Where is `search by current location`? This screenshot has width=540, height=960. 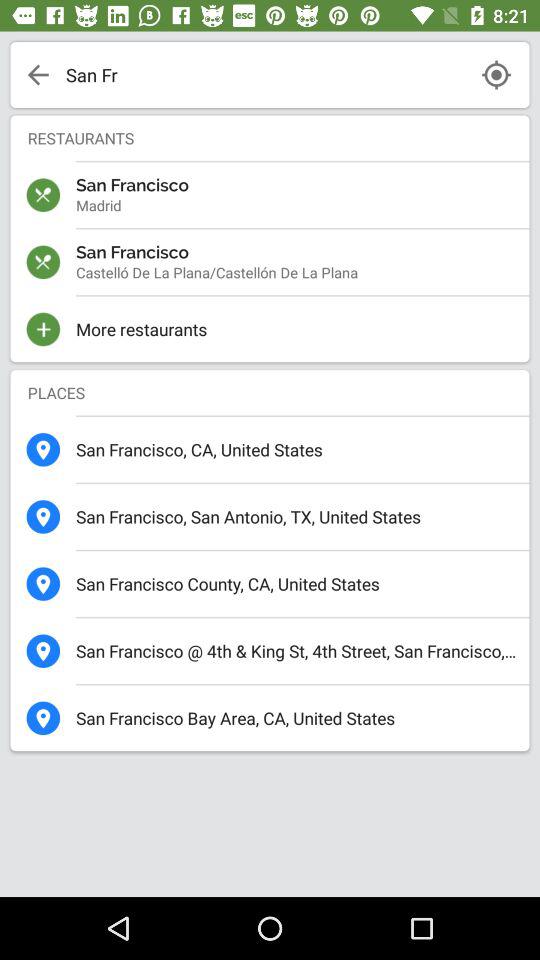 search by current location is located at coordinates (496, 74).